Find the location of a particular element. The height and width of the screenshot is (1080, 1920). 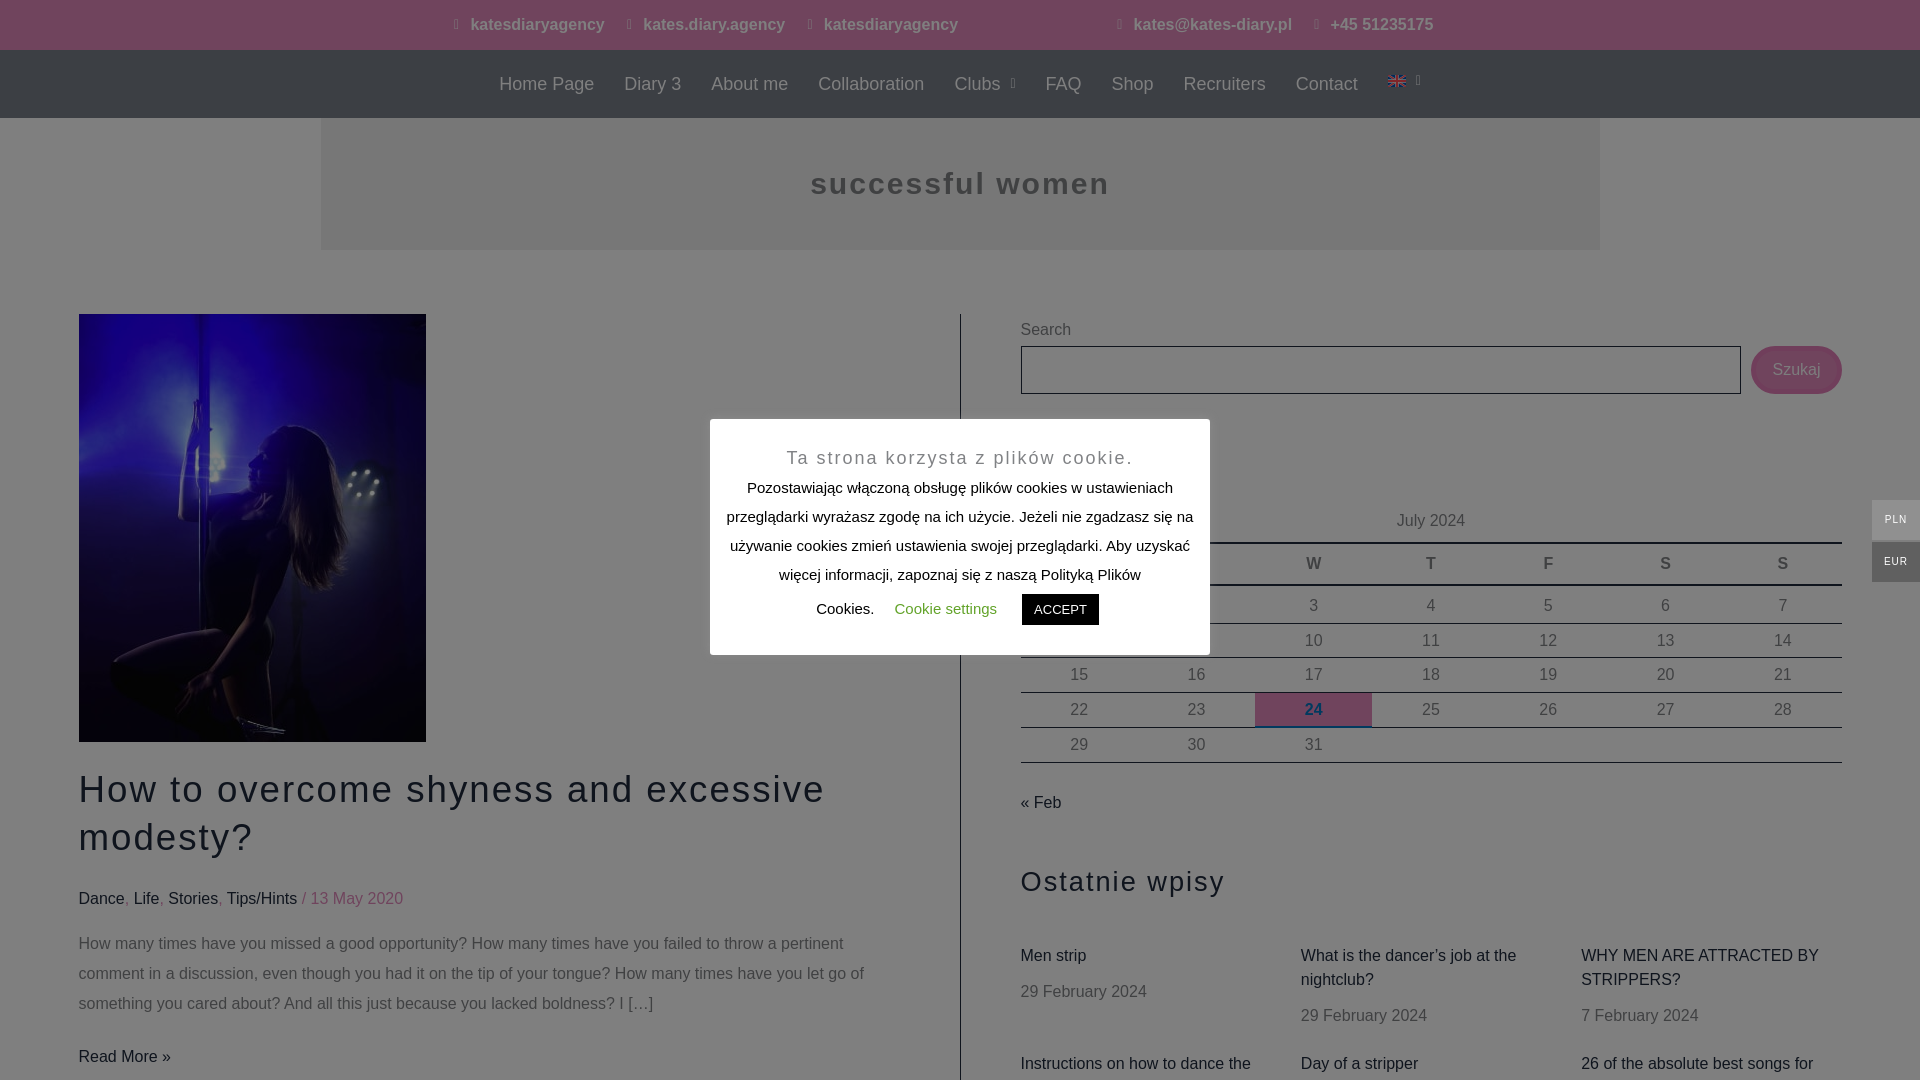

Wednesday is located at coordinates (1314, 564).